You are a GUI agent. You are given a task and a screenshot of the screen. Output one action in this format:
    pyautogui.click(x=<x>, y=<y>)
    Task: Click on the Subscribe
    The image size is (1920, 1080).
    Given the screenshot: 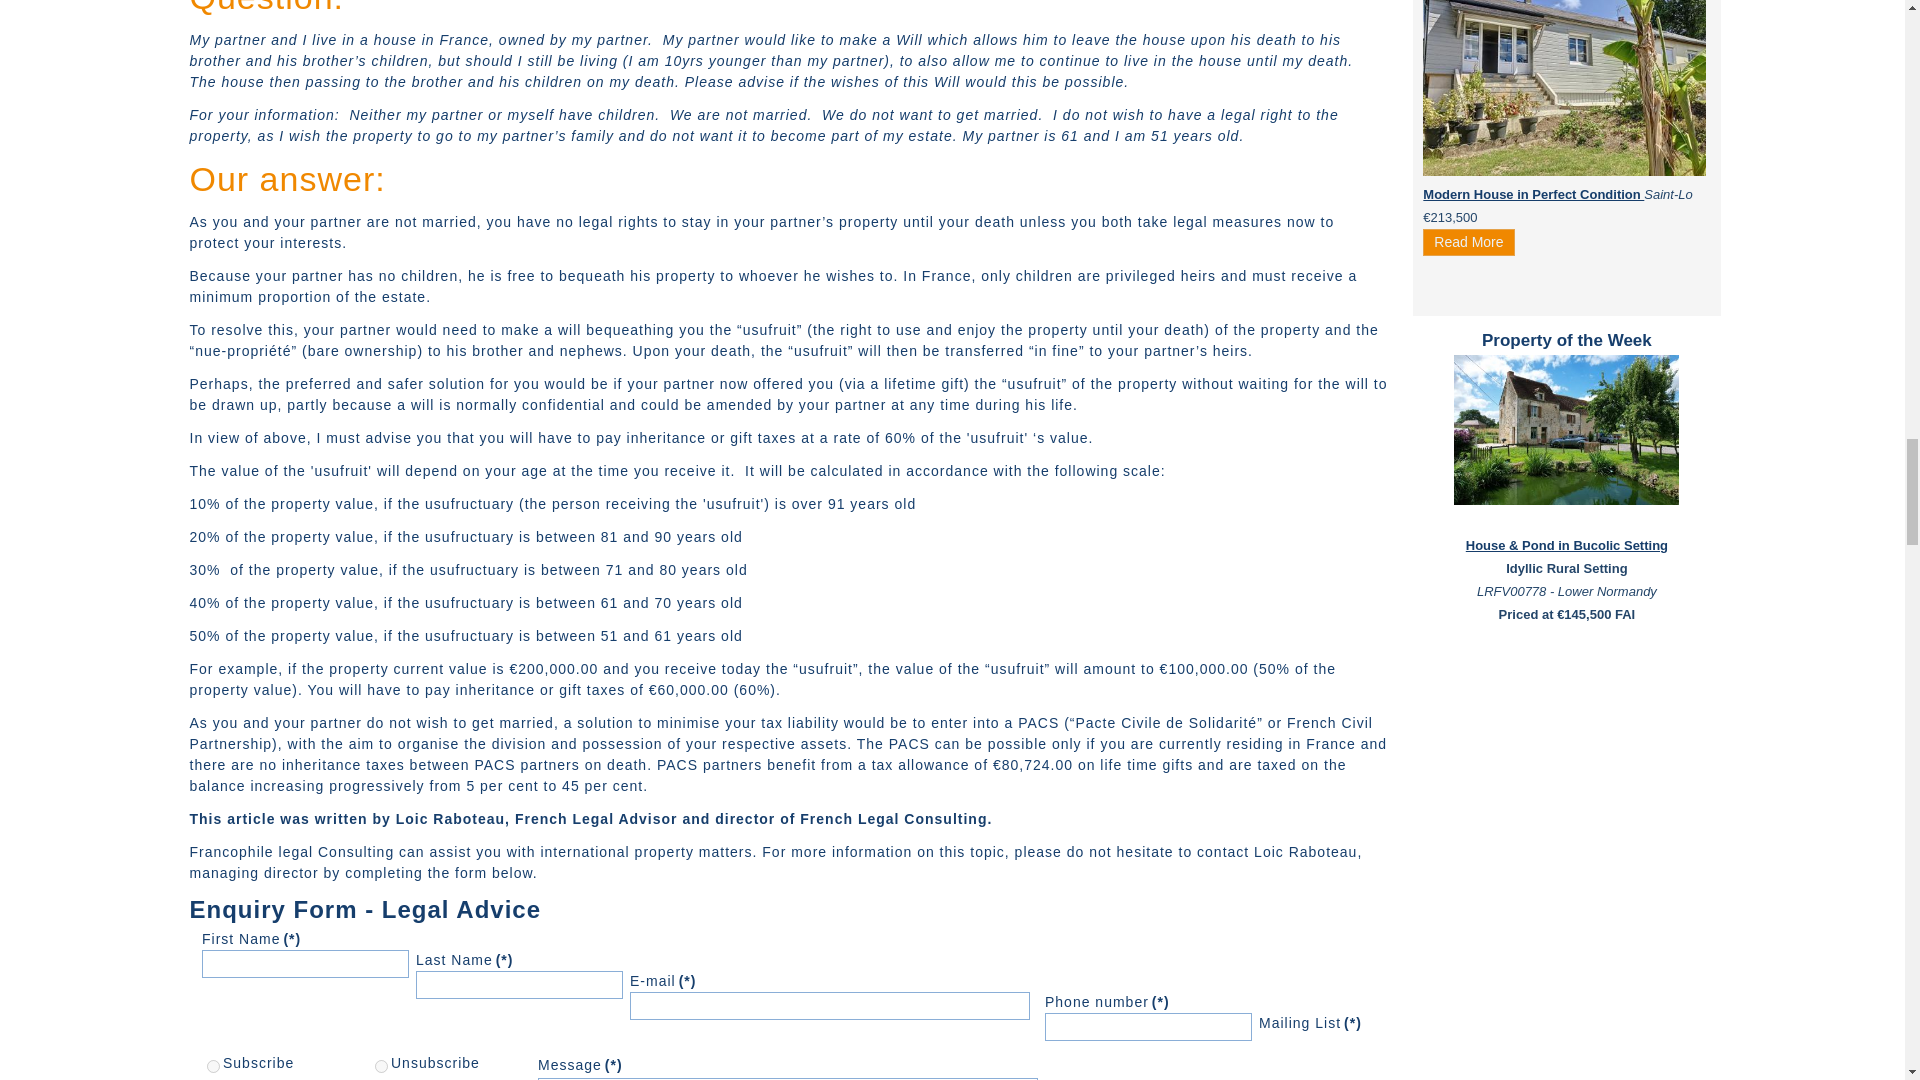 What is the action you would take?
    pyautogui.click(x=214, y=1066)
    